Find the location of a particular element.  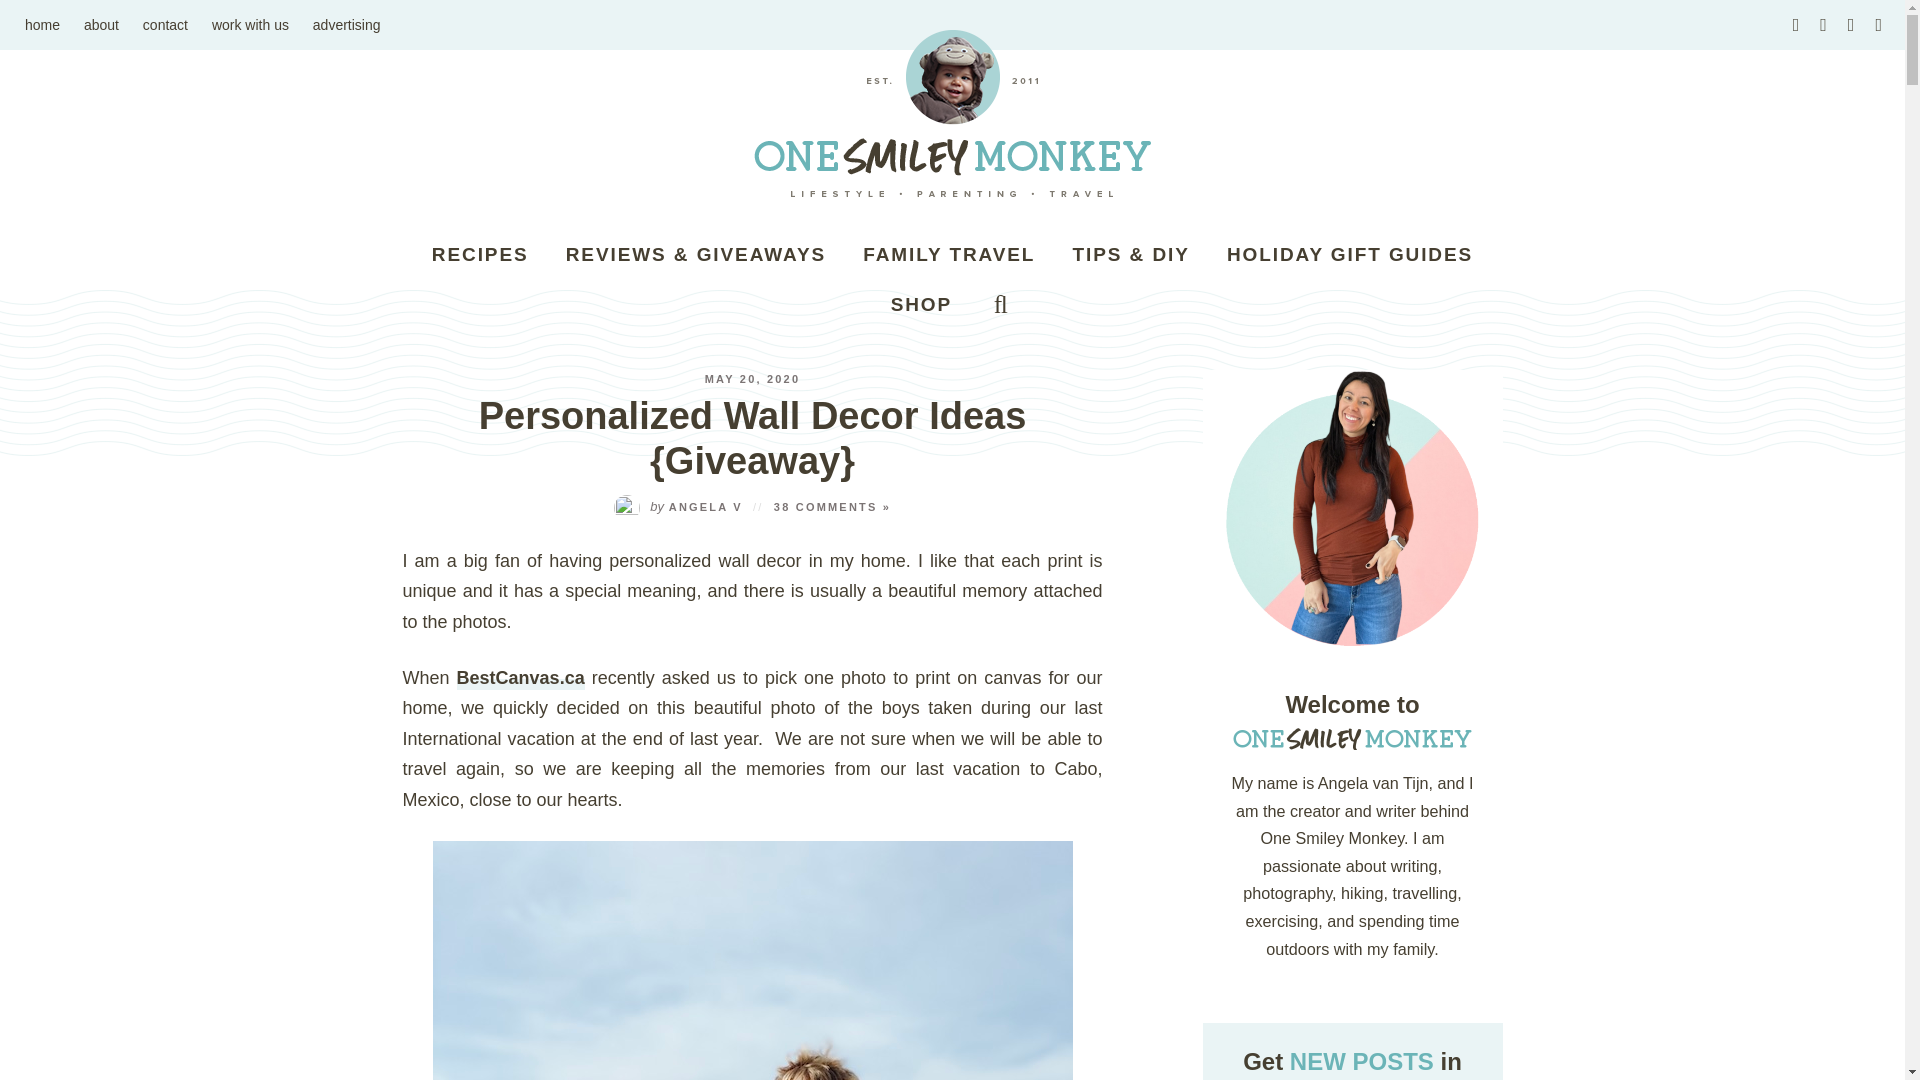

home is located at coordinates (42, 24).